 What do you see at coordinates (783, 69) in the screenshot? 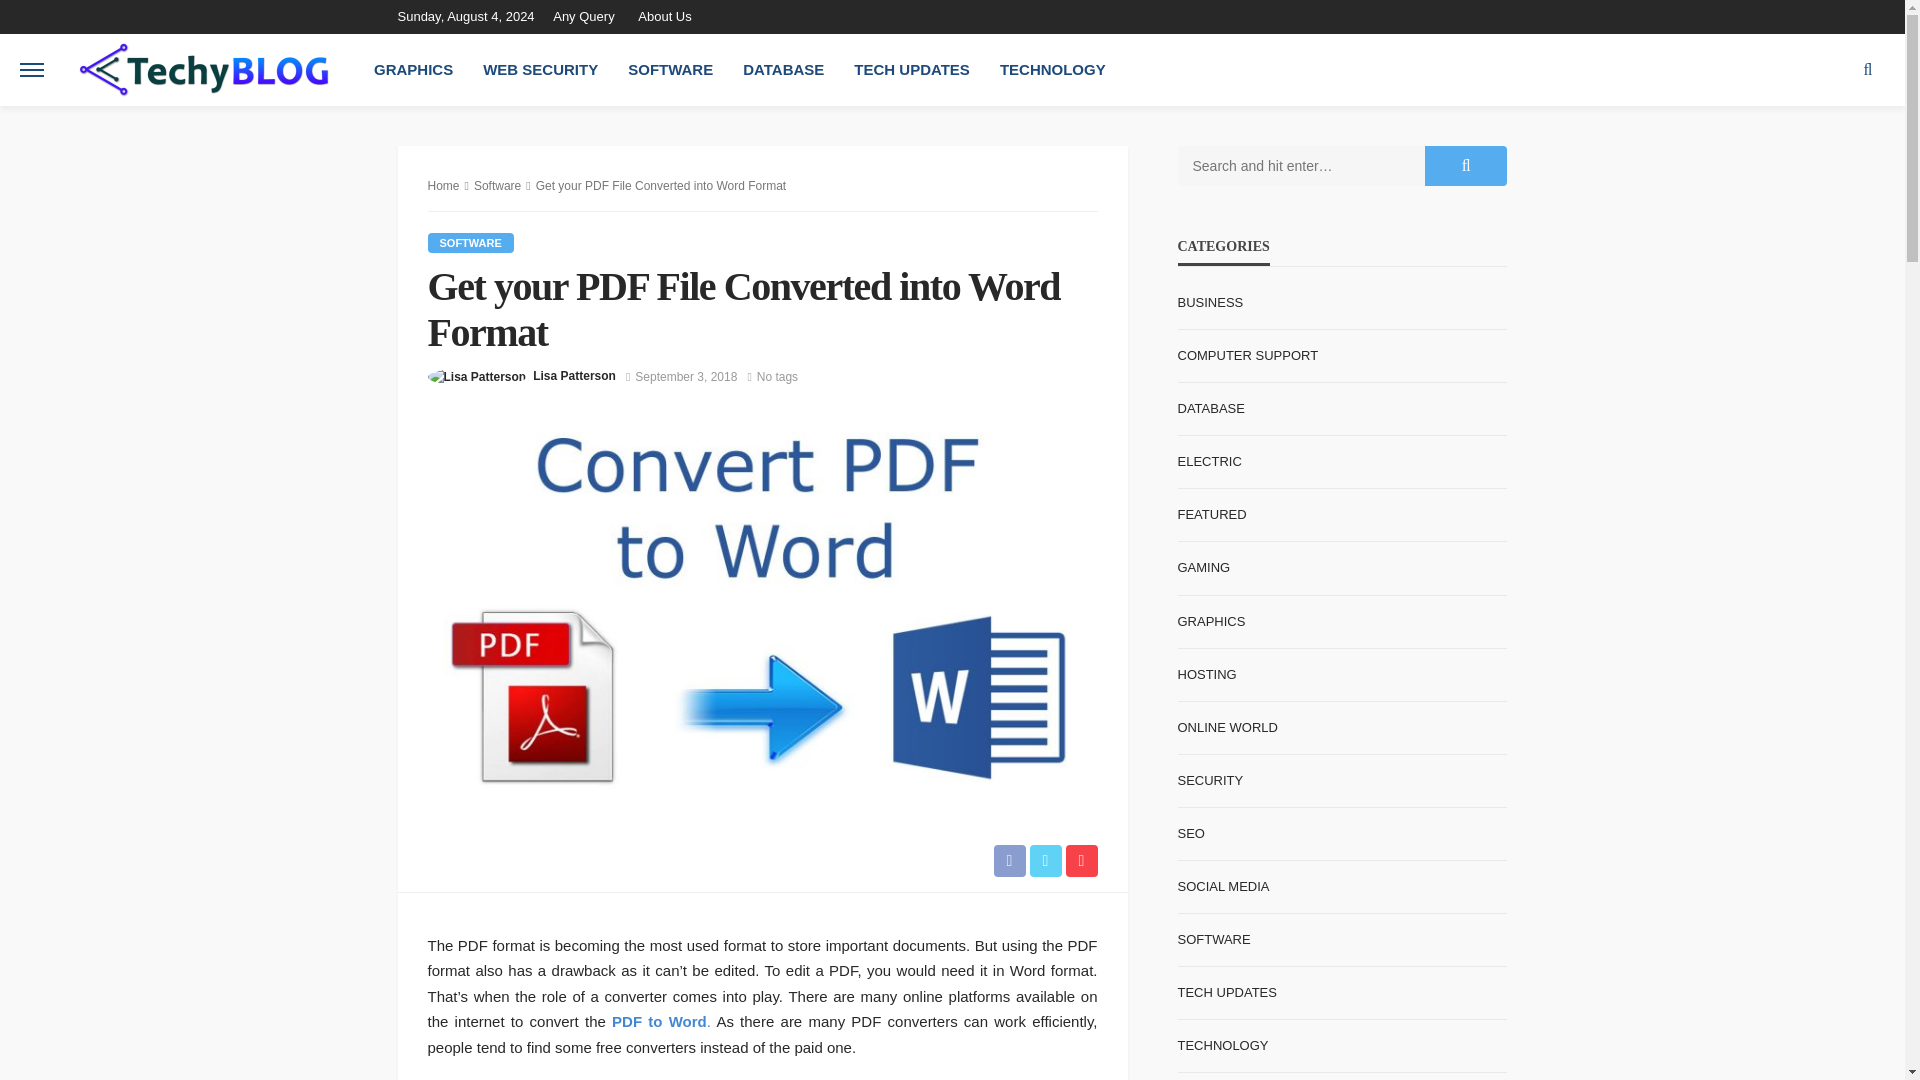
I see `DATABASE` at bounding box center [783, 69].